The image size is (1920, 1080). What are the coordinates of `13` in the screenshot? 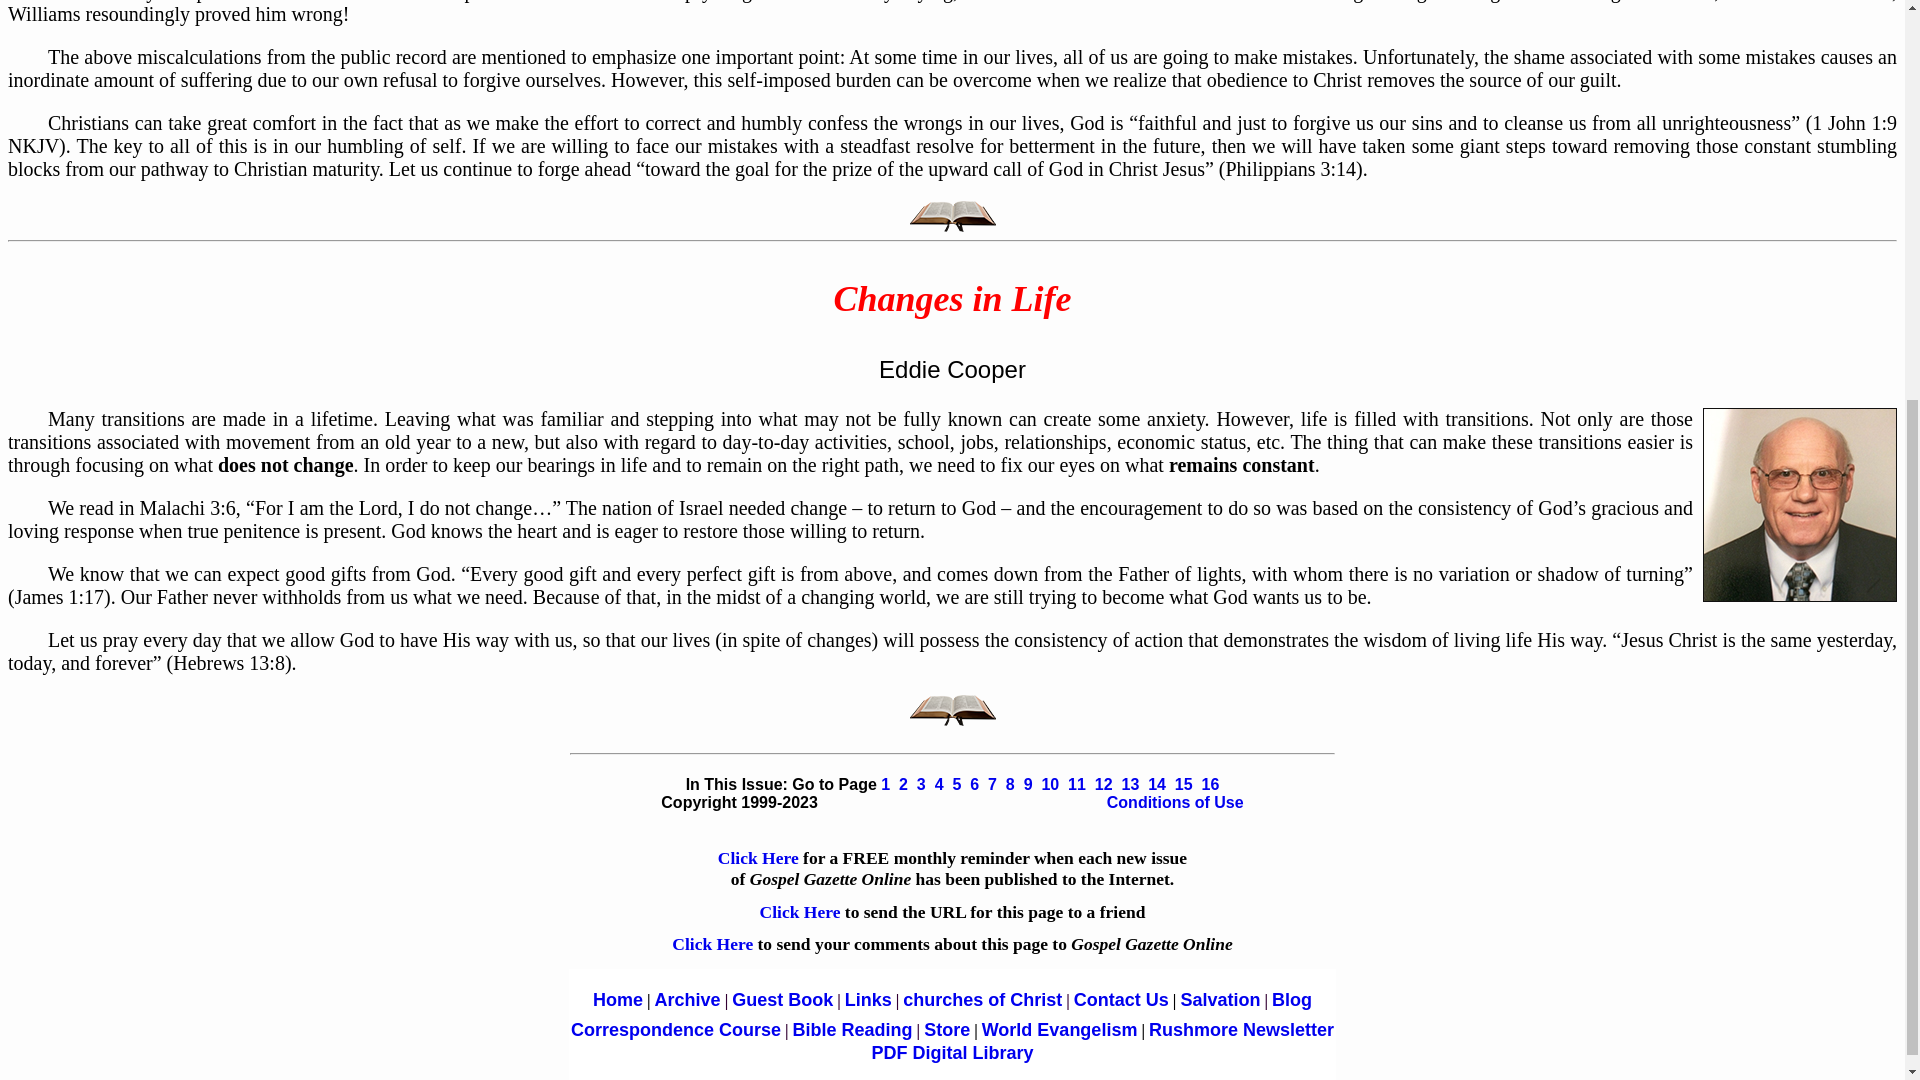 It's located at (1130, 784).